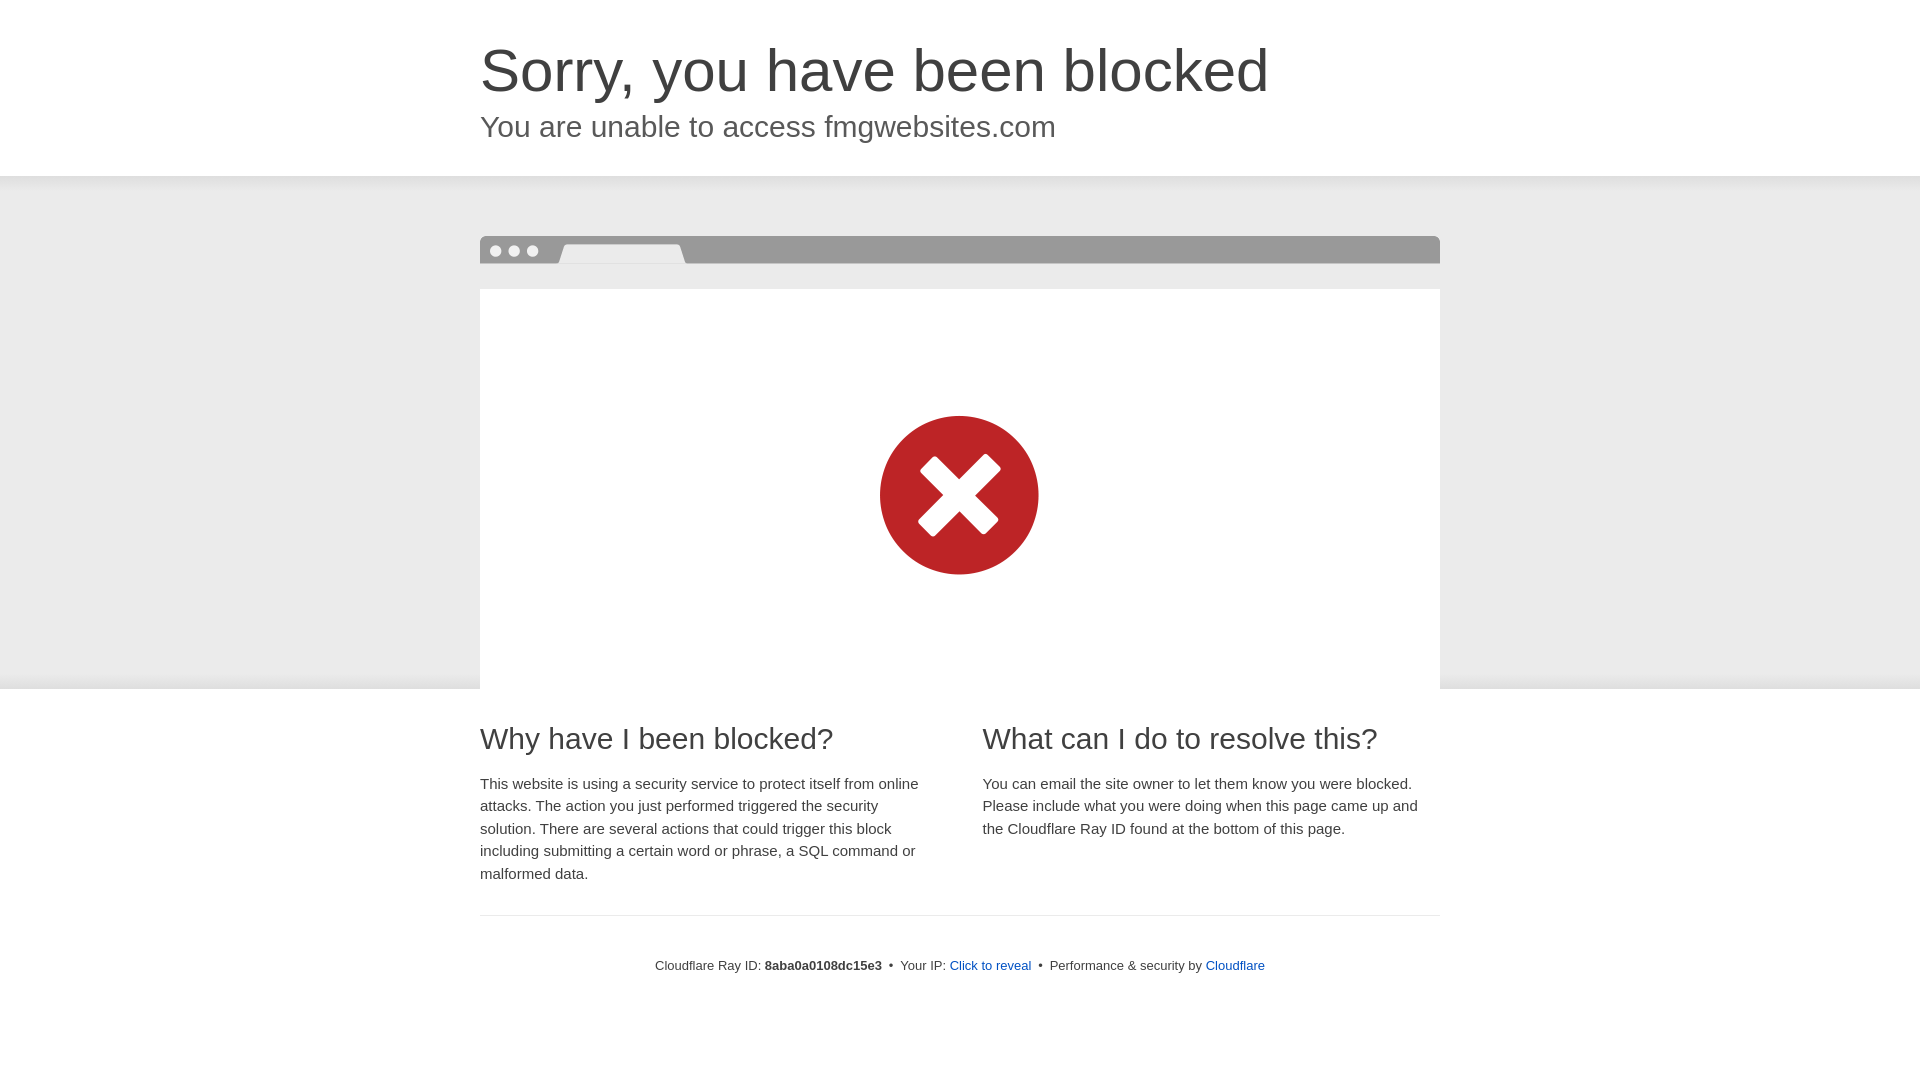 The width and height of the screenshot is (1920, 1080). I want to click on Cloudflare, so click(1235, 965).